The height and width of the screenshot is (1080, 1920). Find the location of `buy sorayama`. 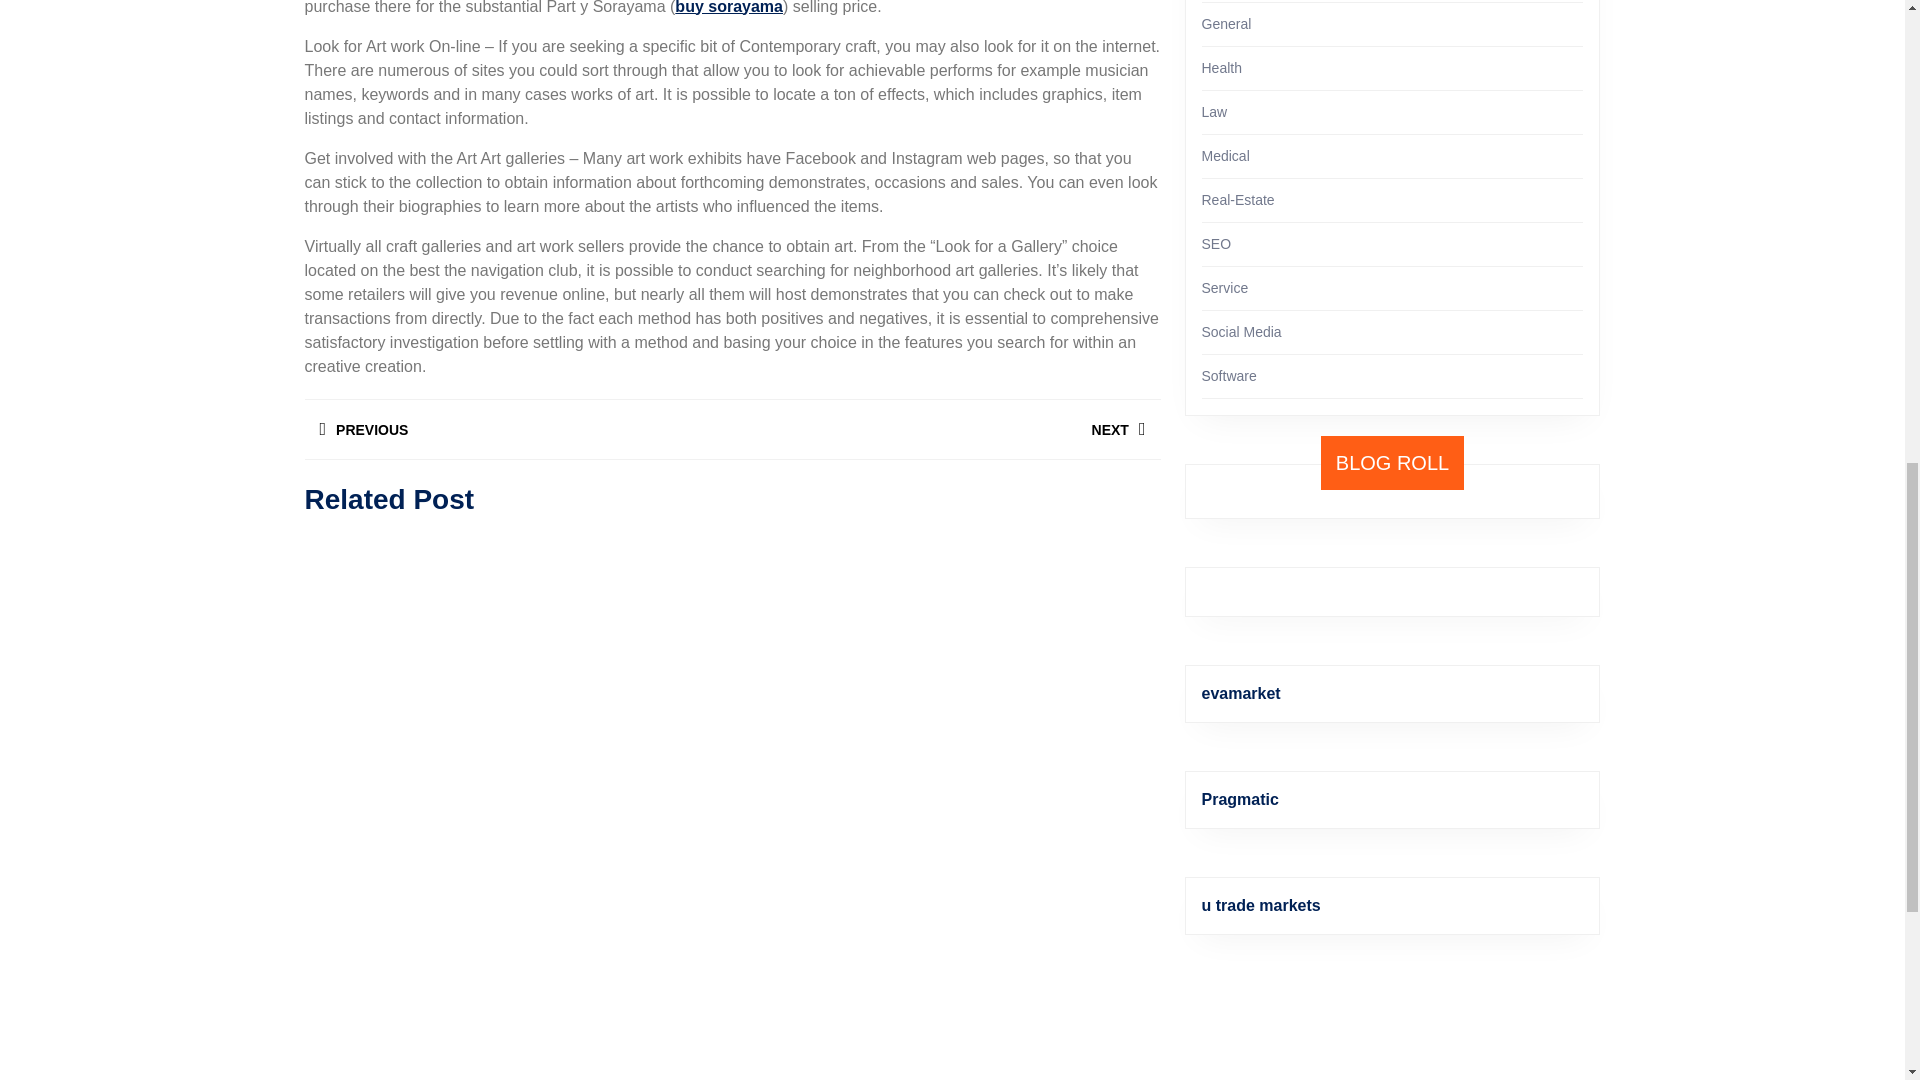

buy sorayama is located at coordinates (945, 428).